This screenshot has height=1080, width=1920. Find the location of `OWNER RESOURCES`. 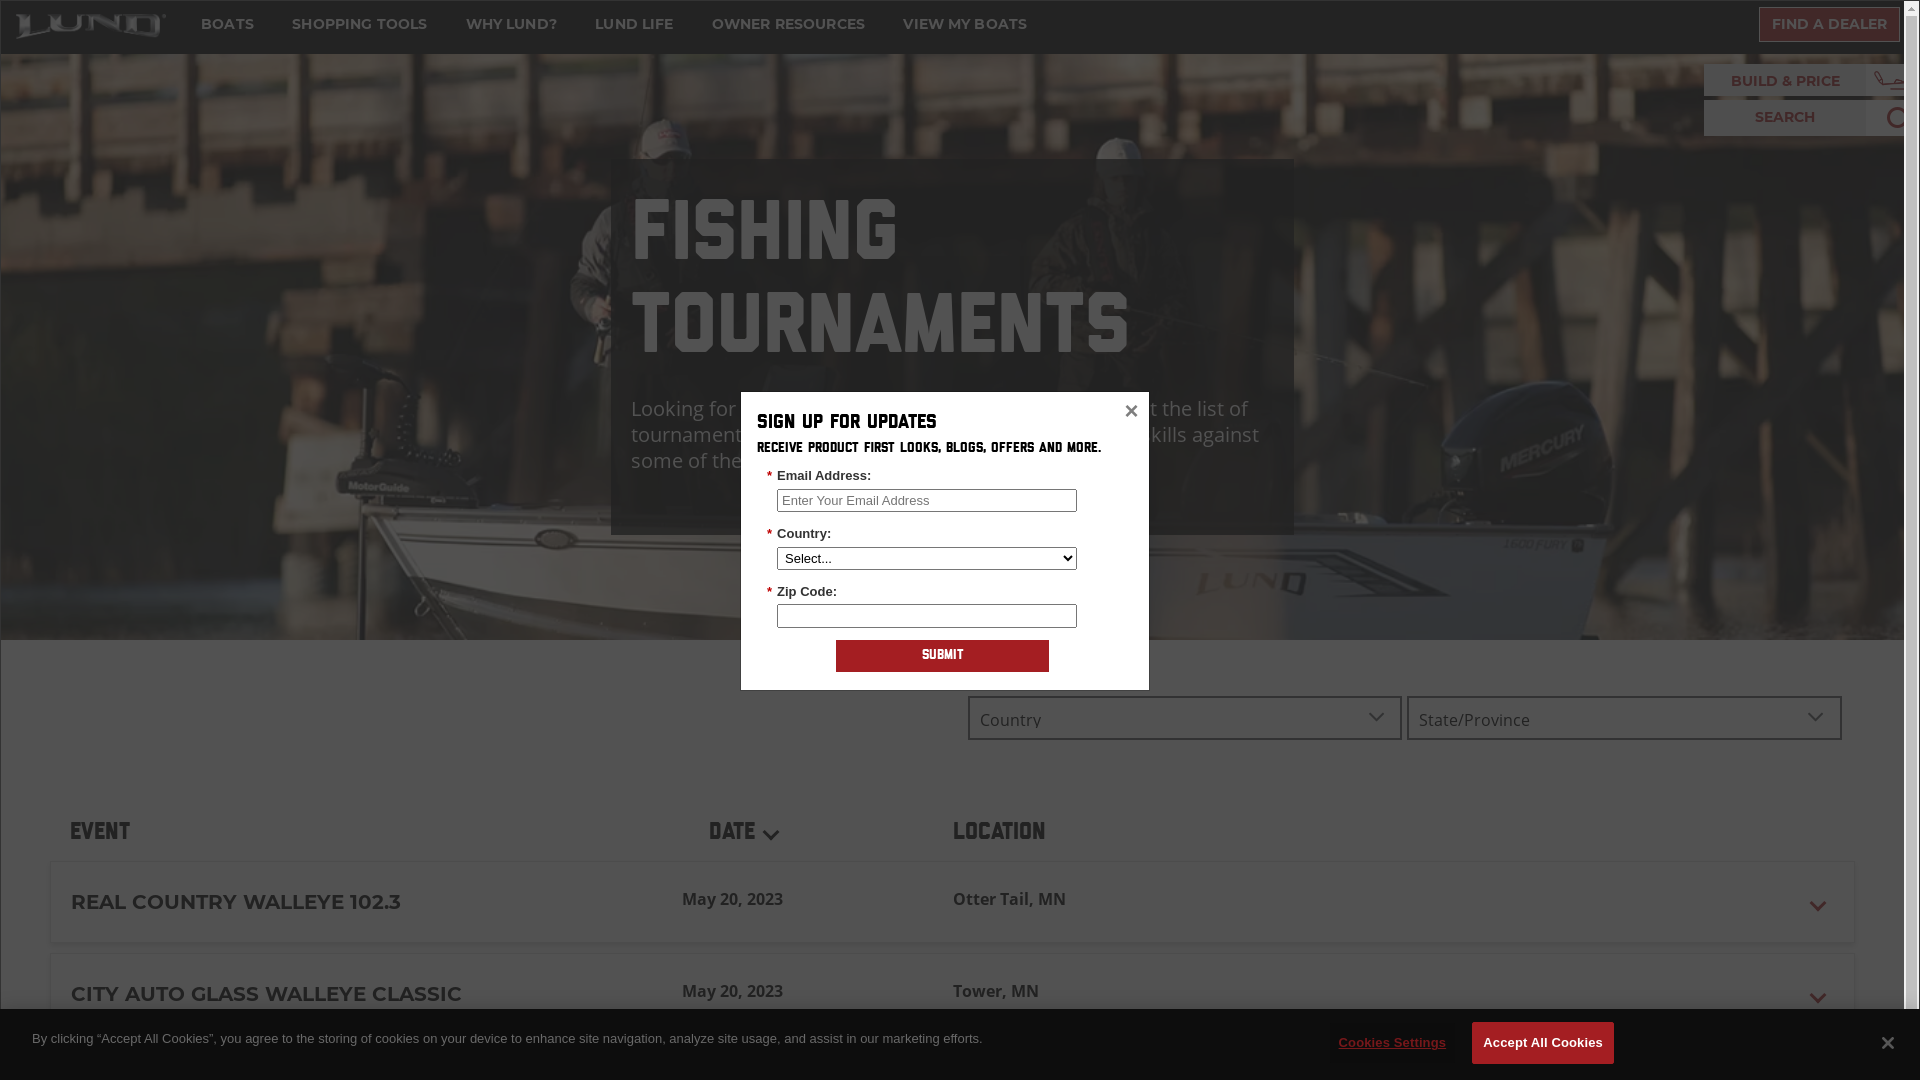

OWNER RESOURCES is located at coordinates (788, 24).